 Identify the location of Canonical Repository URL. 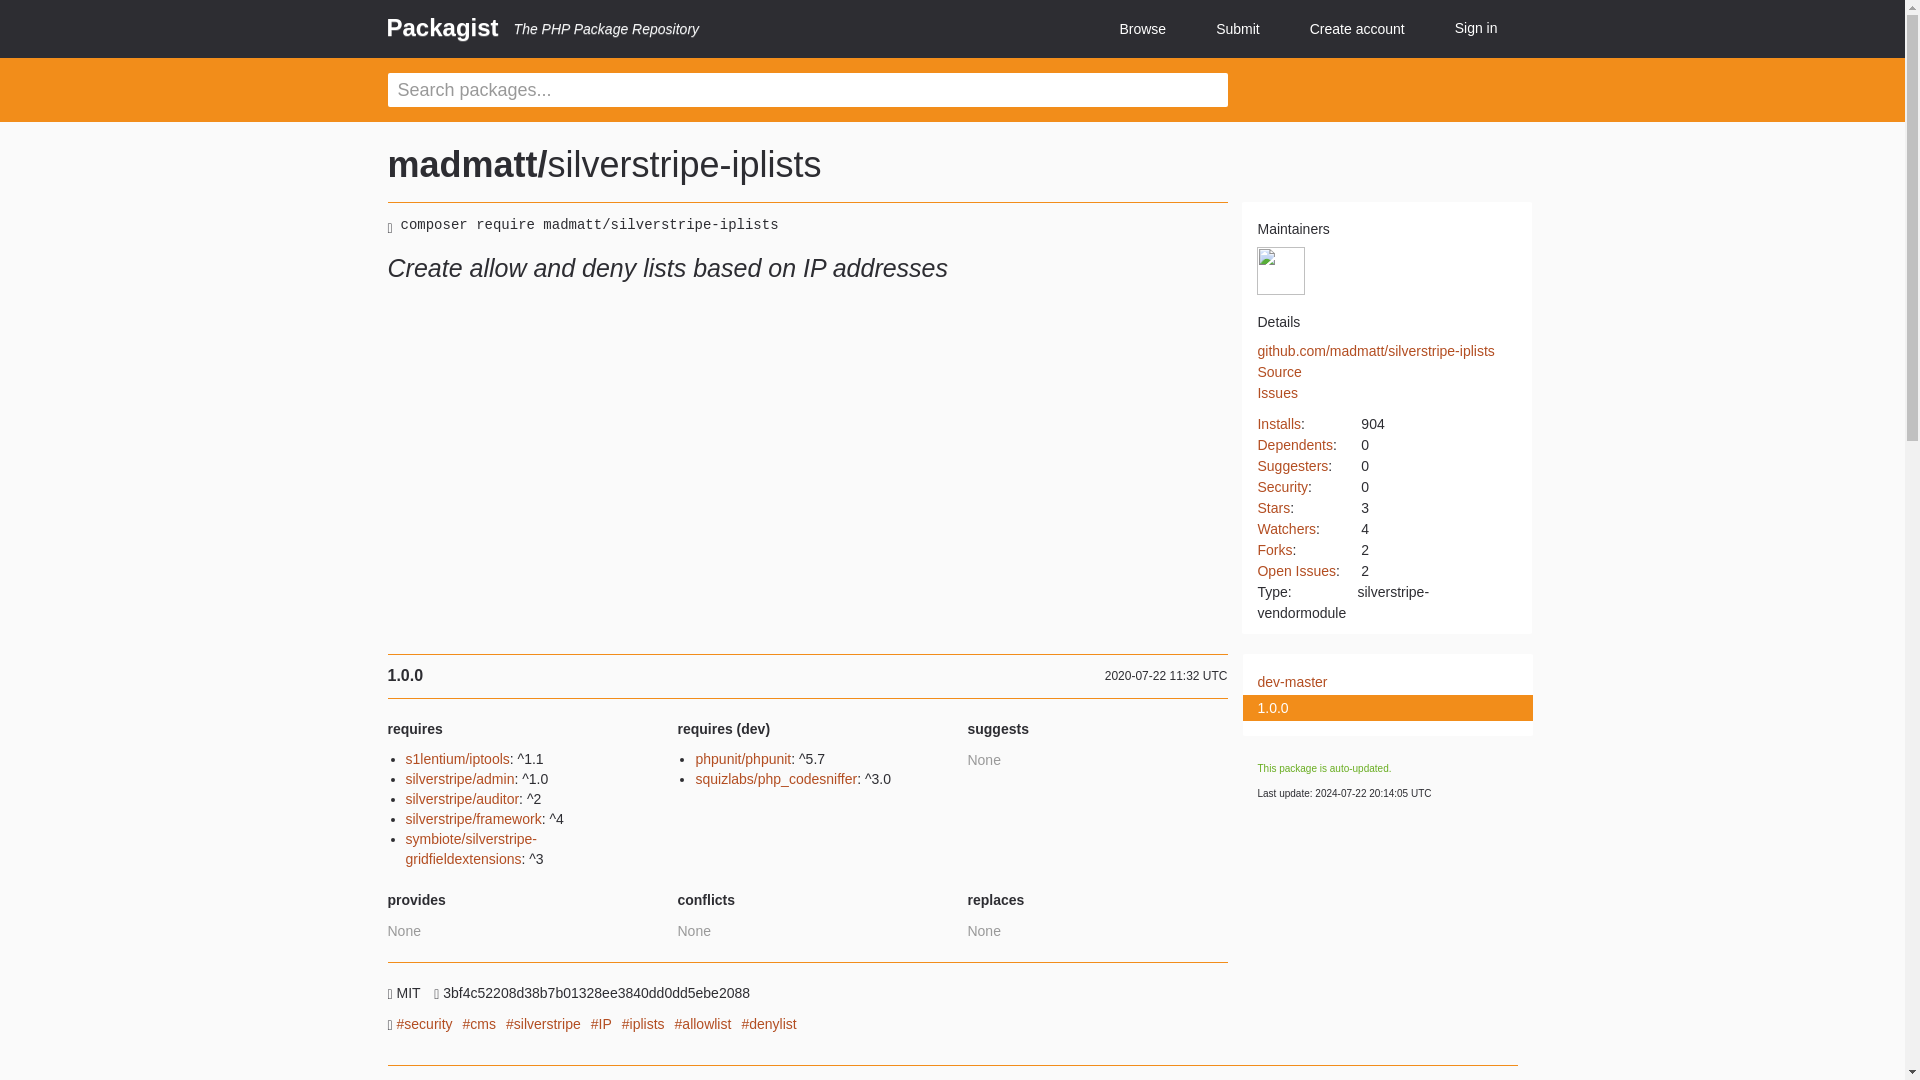
(1375, 350).